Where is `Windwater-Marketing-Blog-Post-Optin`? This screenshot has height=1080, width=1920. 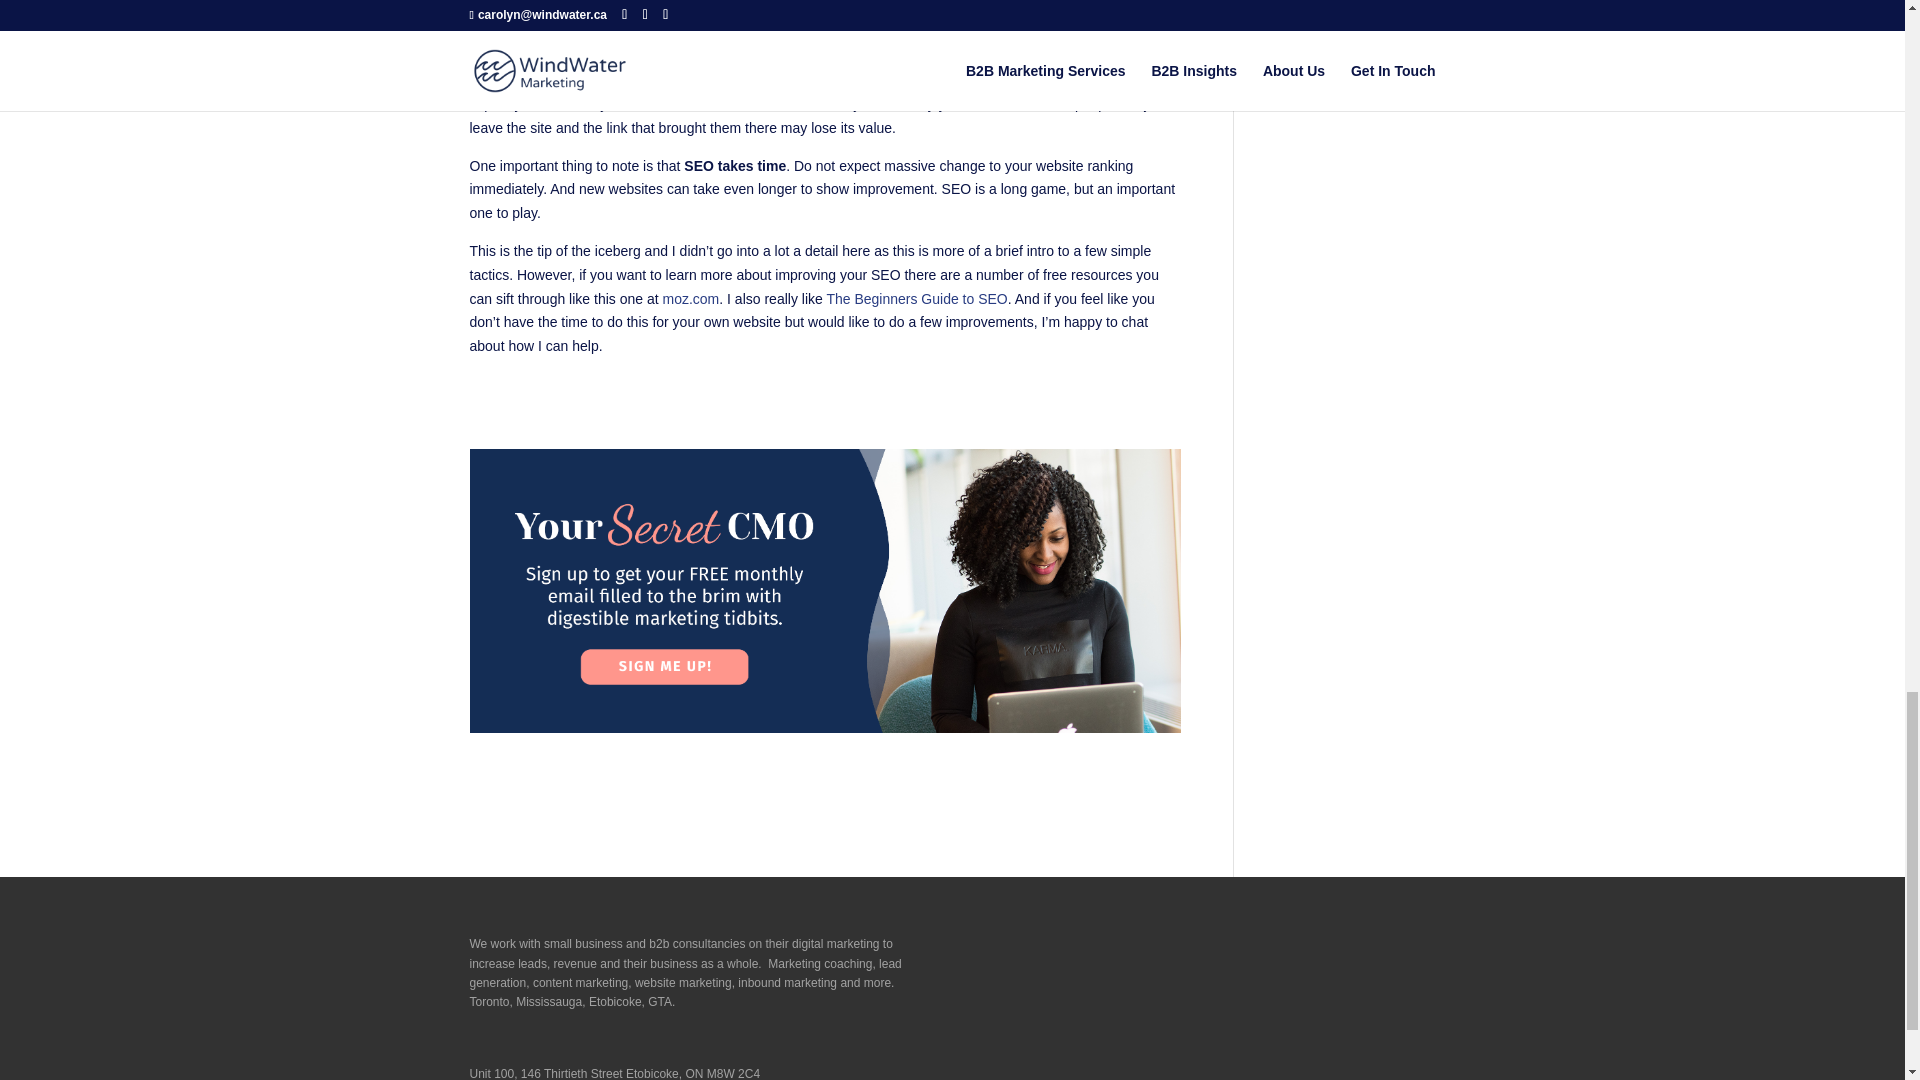
Windwater-Marketing-Blog-Post-Optin is located at coordinates (825, 591).